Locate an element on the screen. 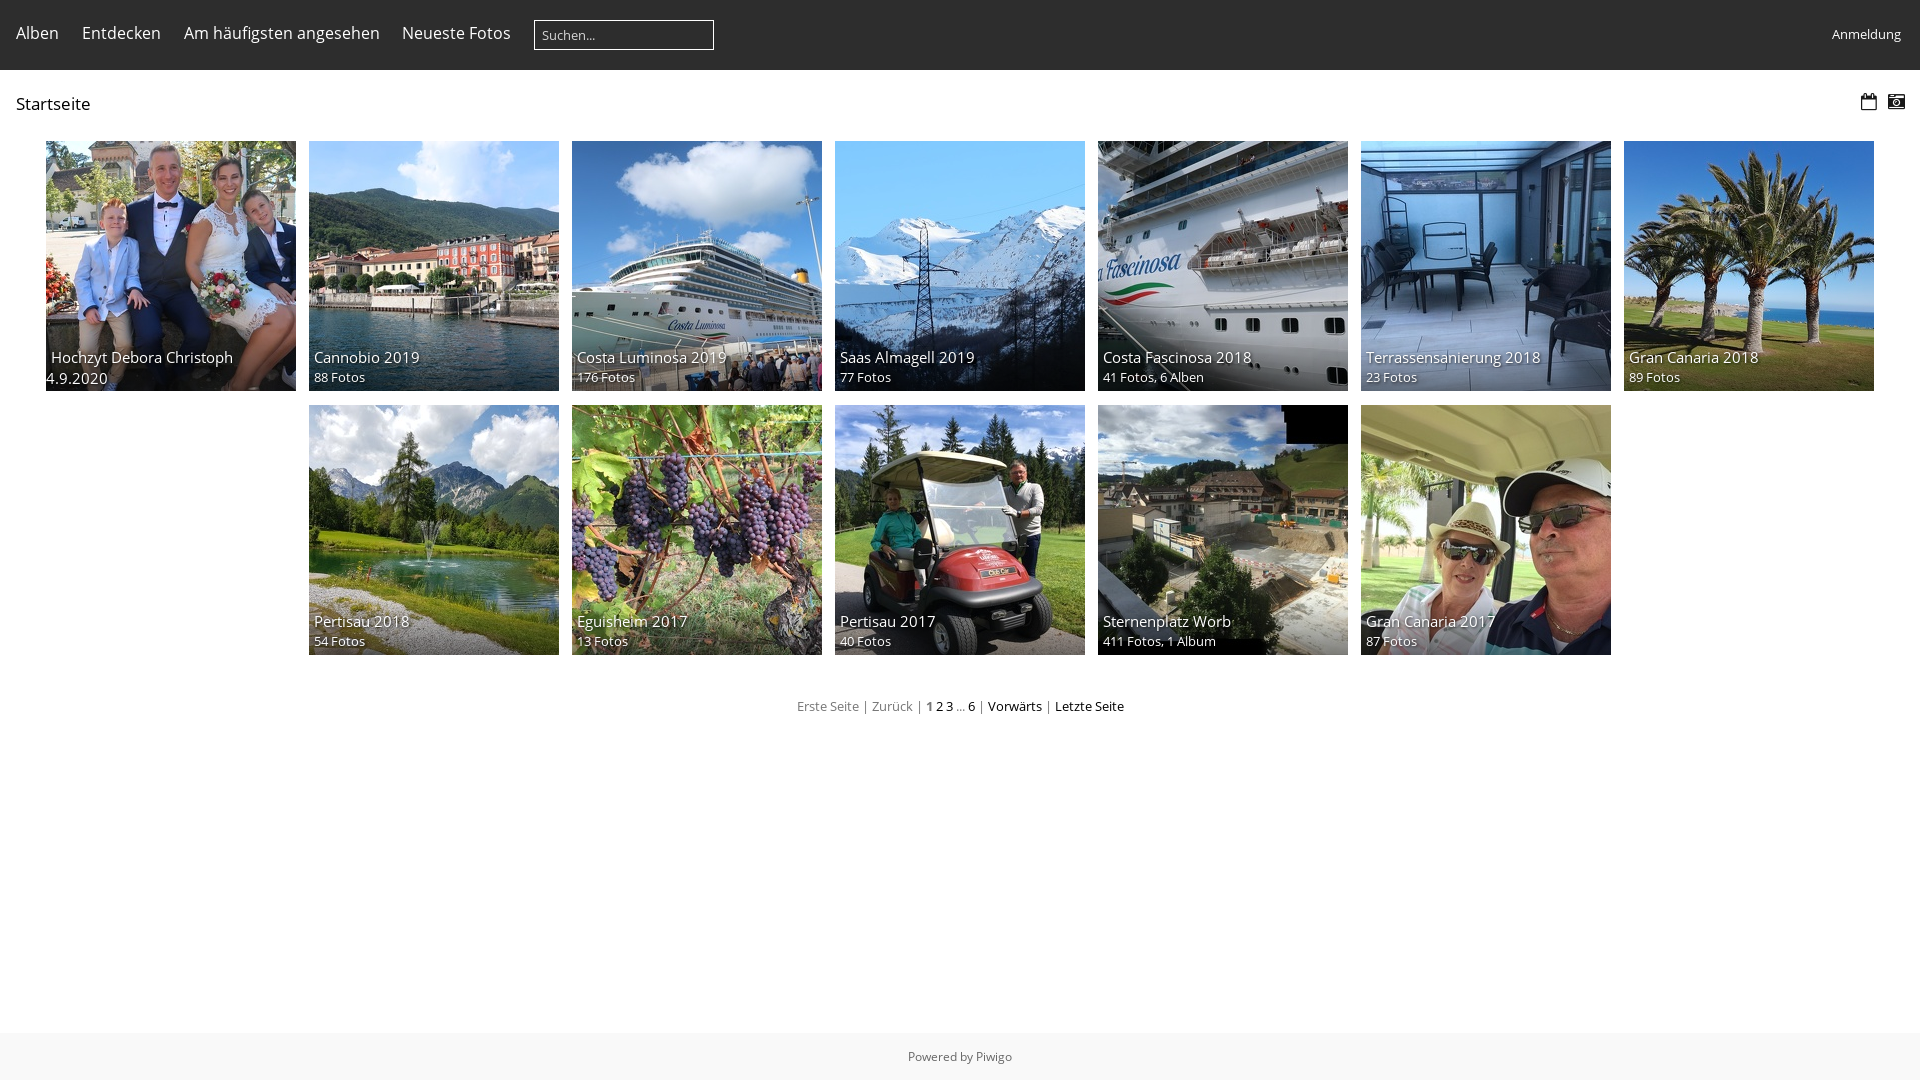 The image size is (1920, 1080). Entdecken is located at coordinates (122, 33).